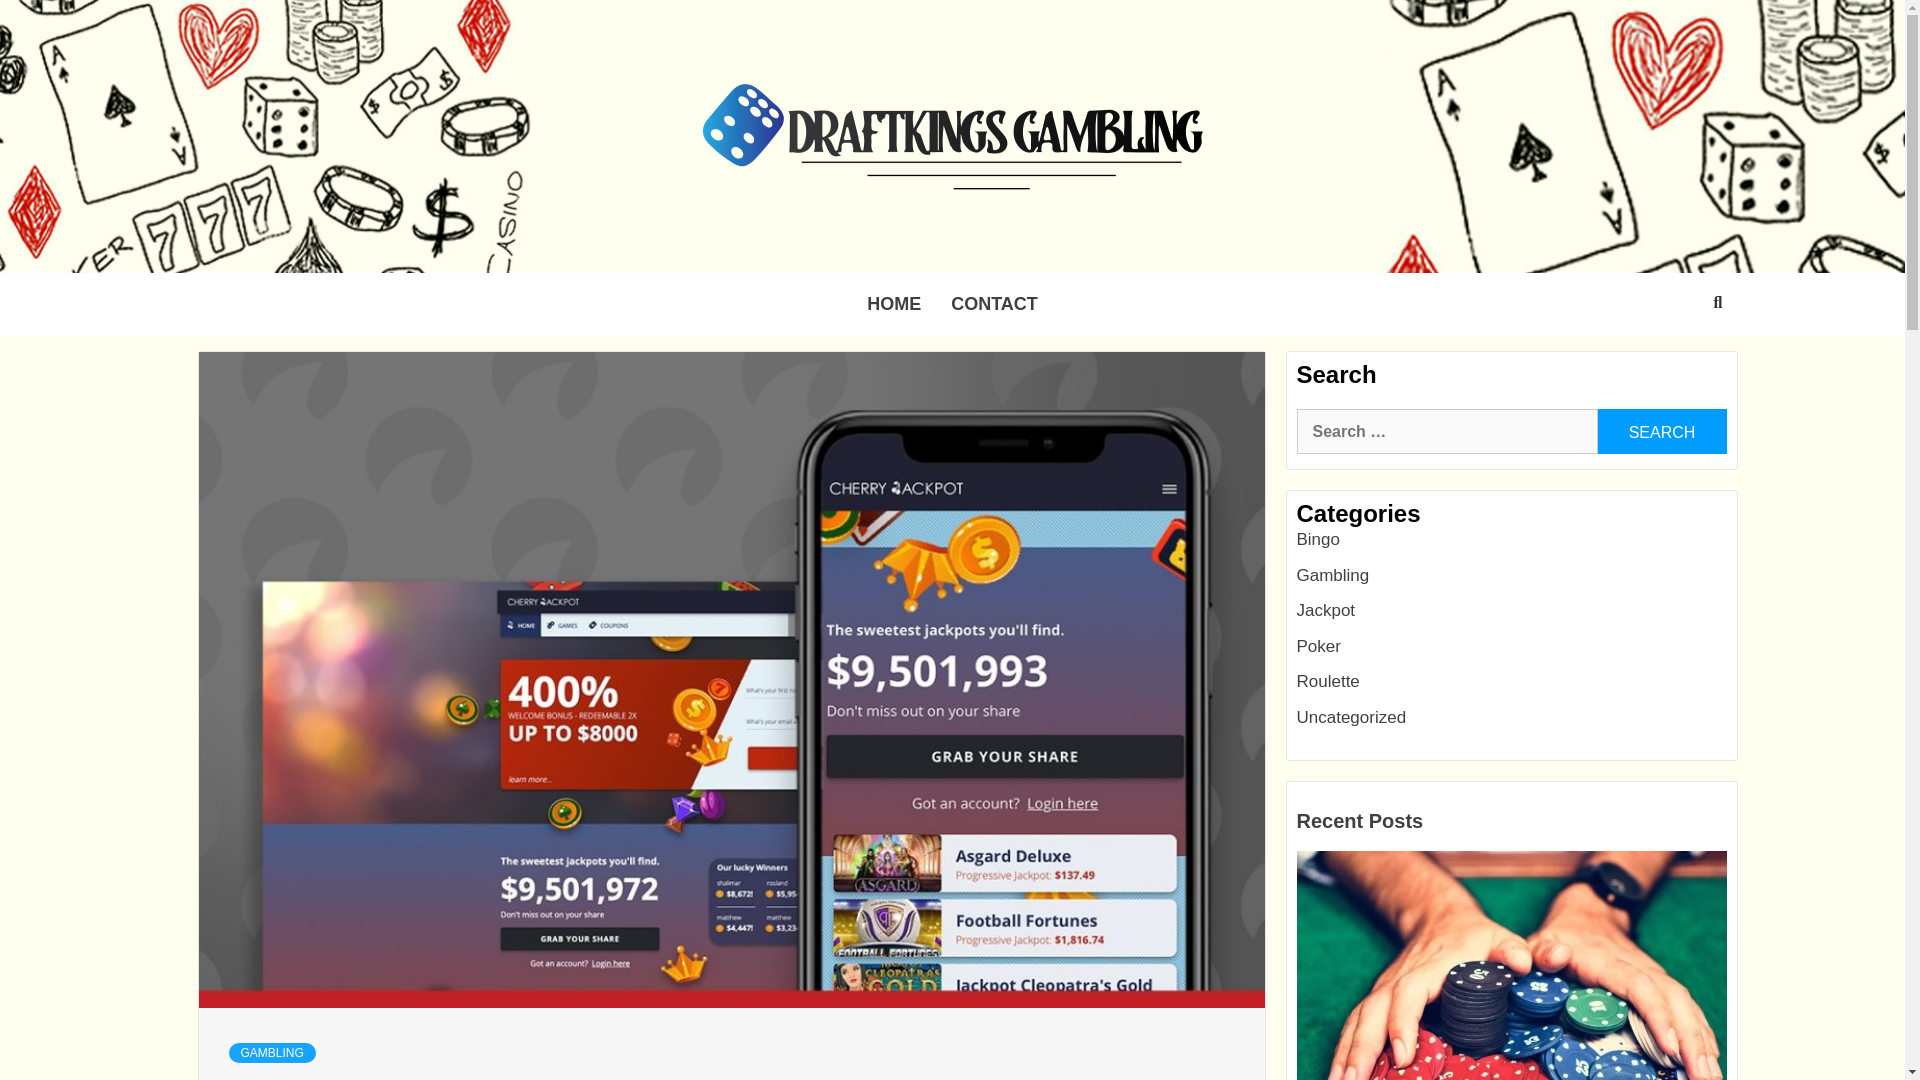  What do you see at coordinates (1328, 681) in the screenshot?
I see `Roulette` at bounding box center [1328, 681].